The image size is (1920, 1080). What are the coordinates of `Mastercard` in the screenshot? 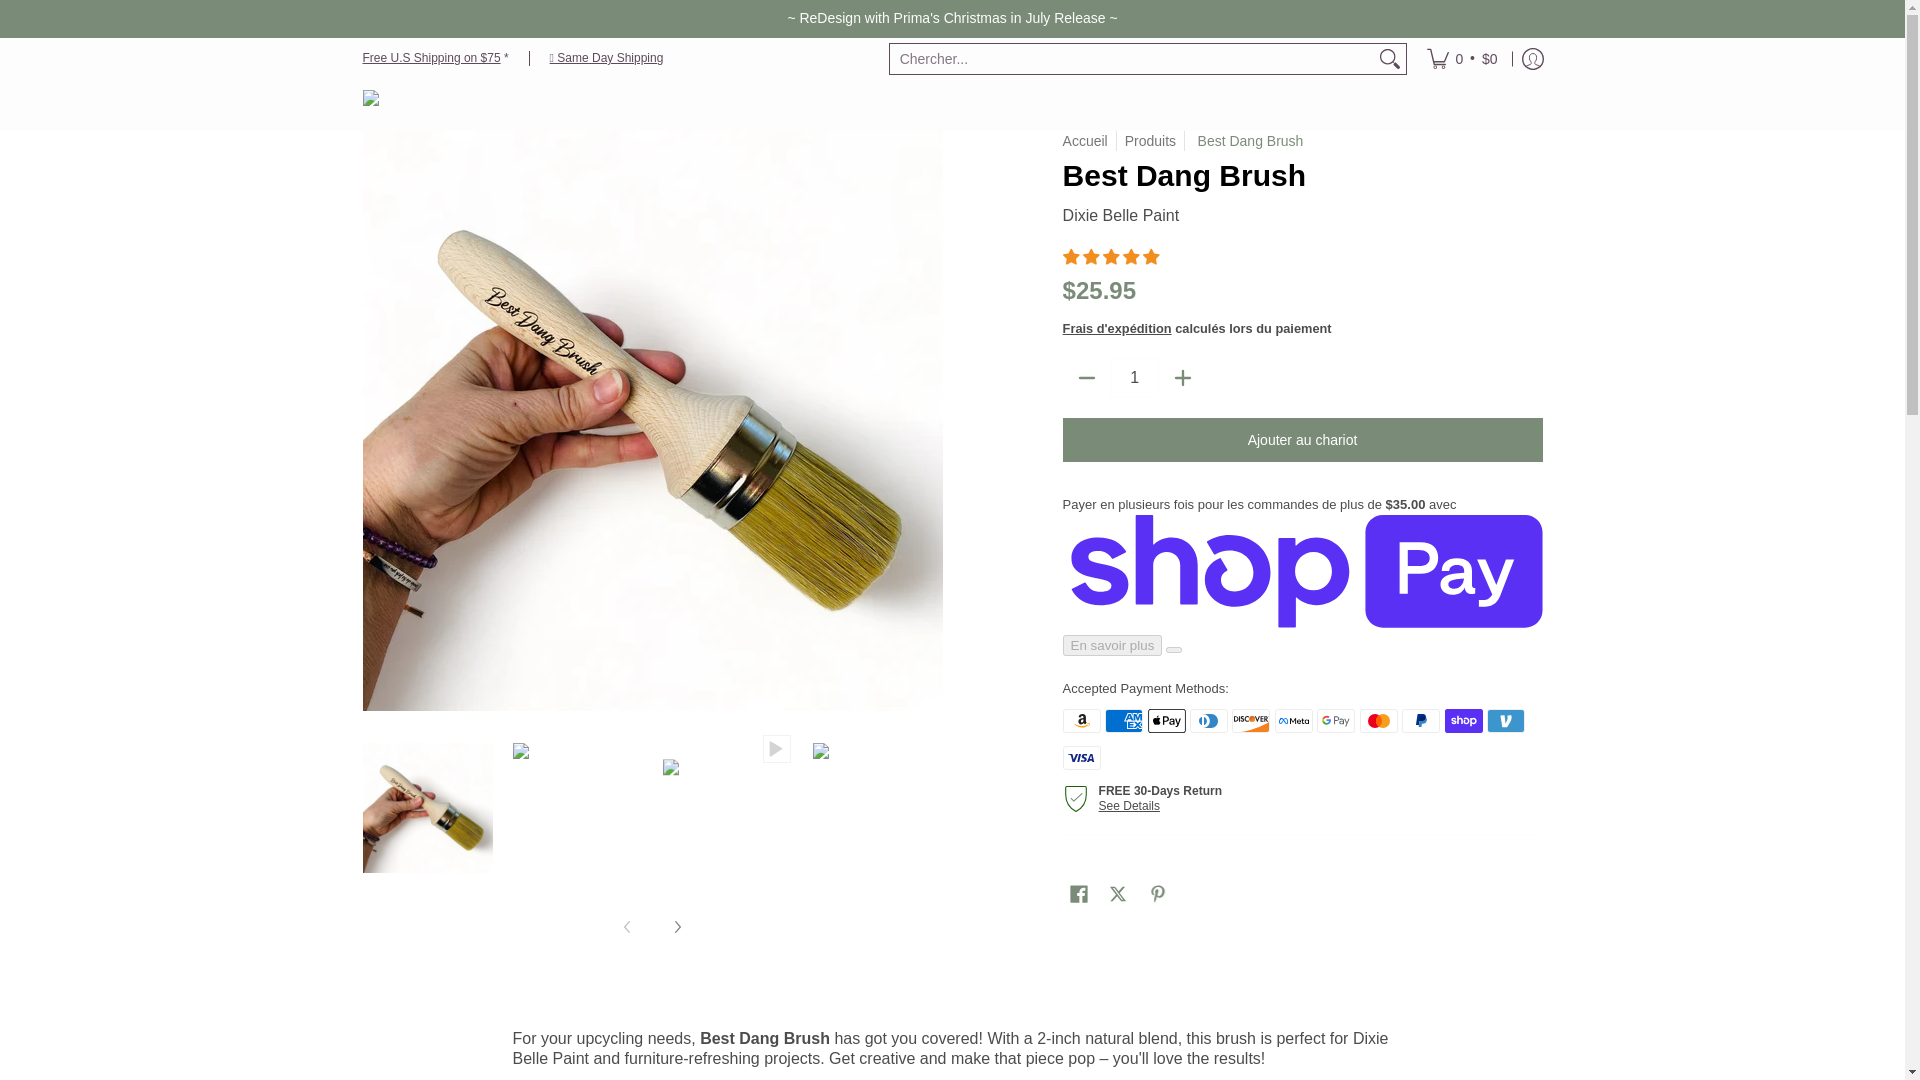 It's located at (1378, 720).